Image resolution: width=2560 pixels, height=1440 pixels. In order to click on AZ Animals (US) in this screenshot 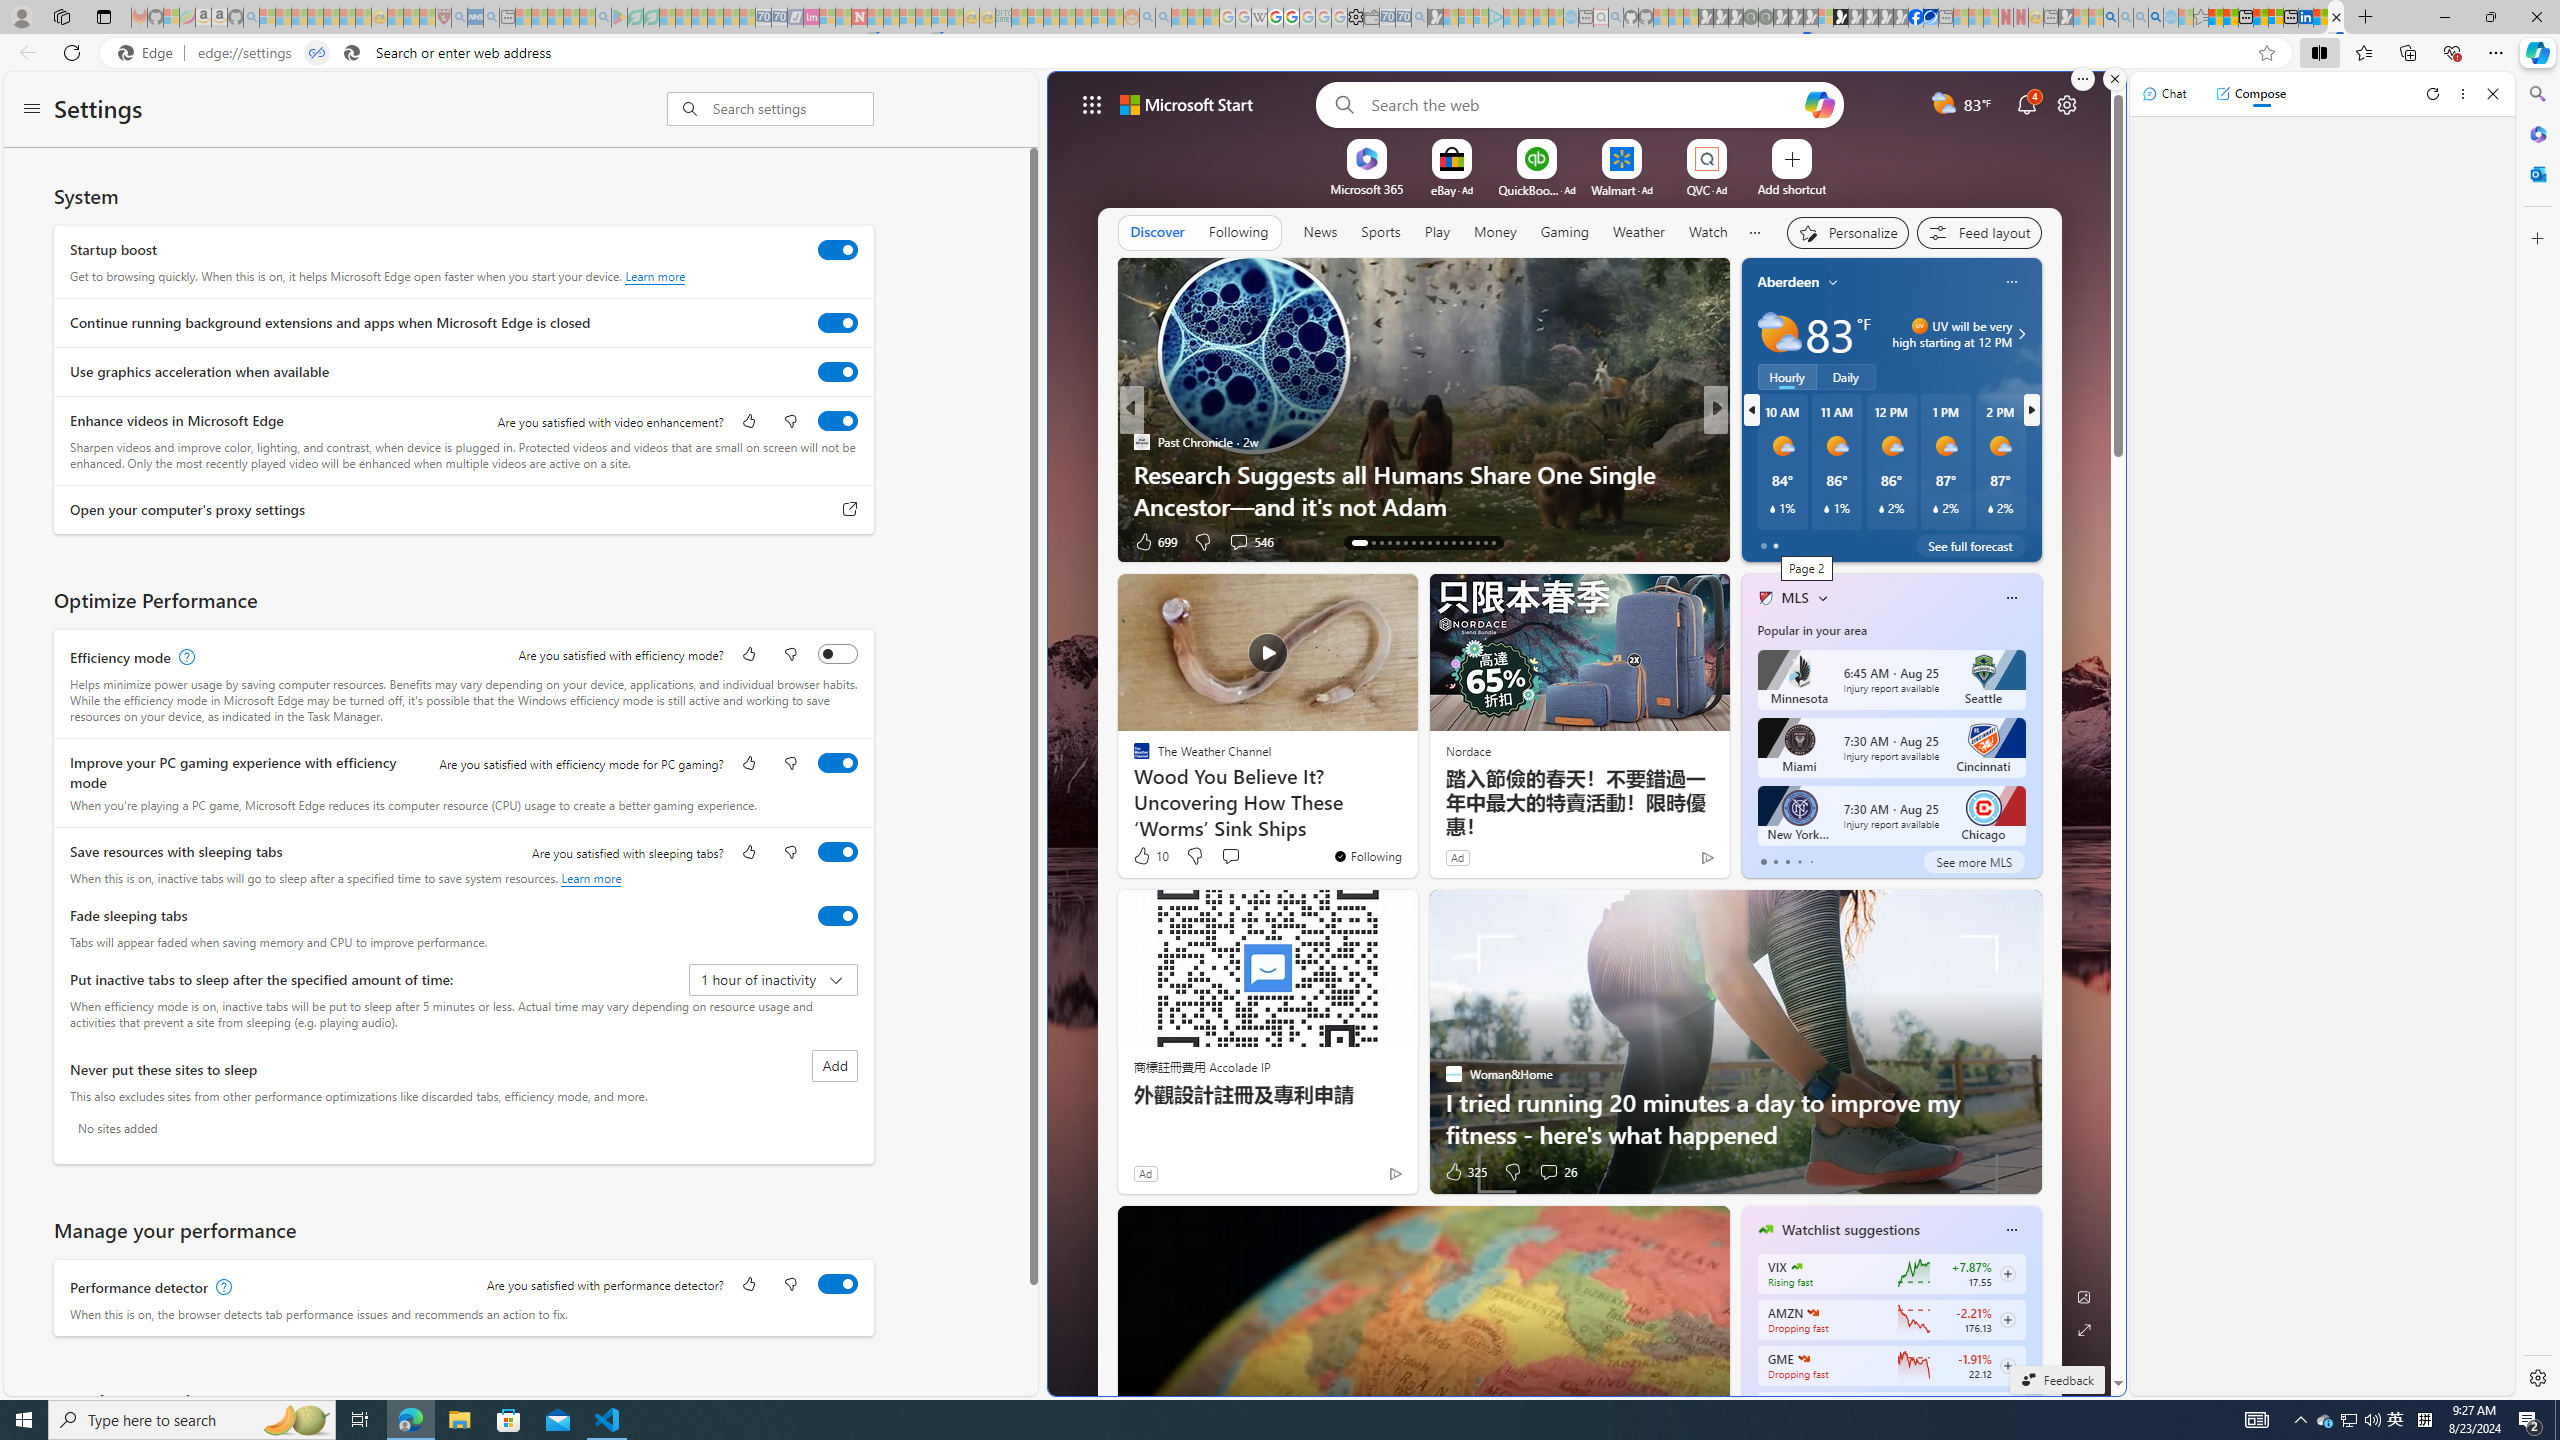, I will do `click(1757, 441)`.